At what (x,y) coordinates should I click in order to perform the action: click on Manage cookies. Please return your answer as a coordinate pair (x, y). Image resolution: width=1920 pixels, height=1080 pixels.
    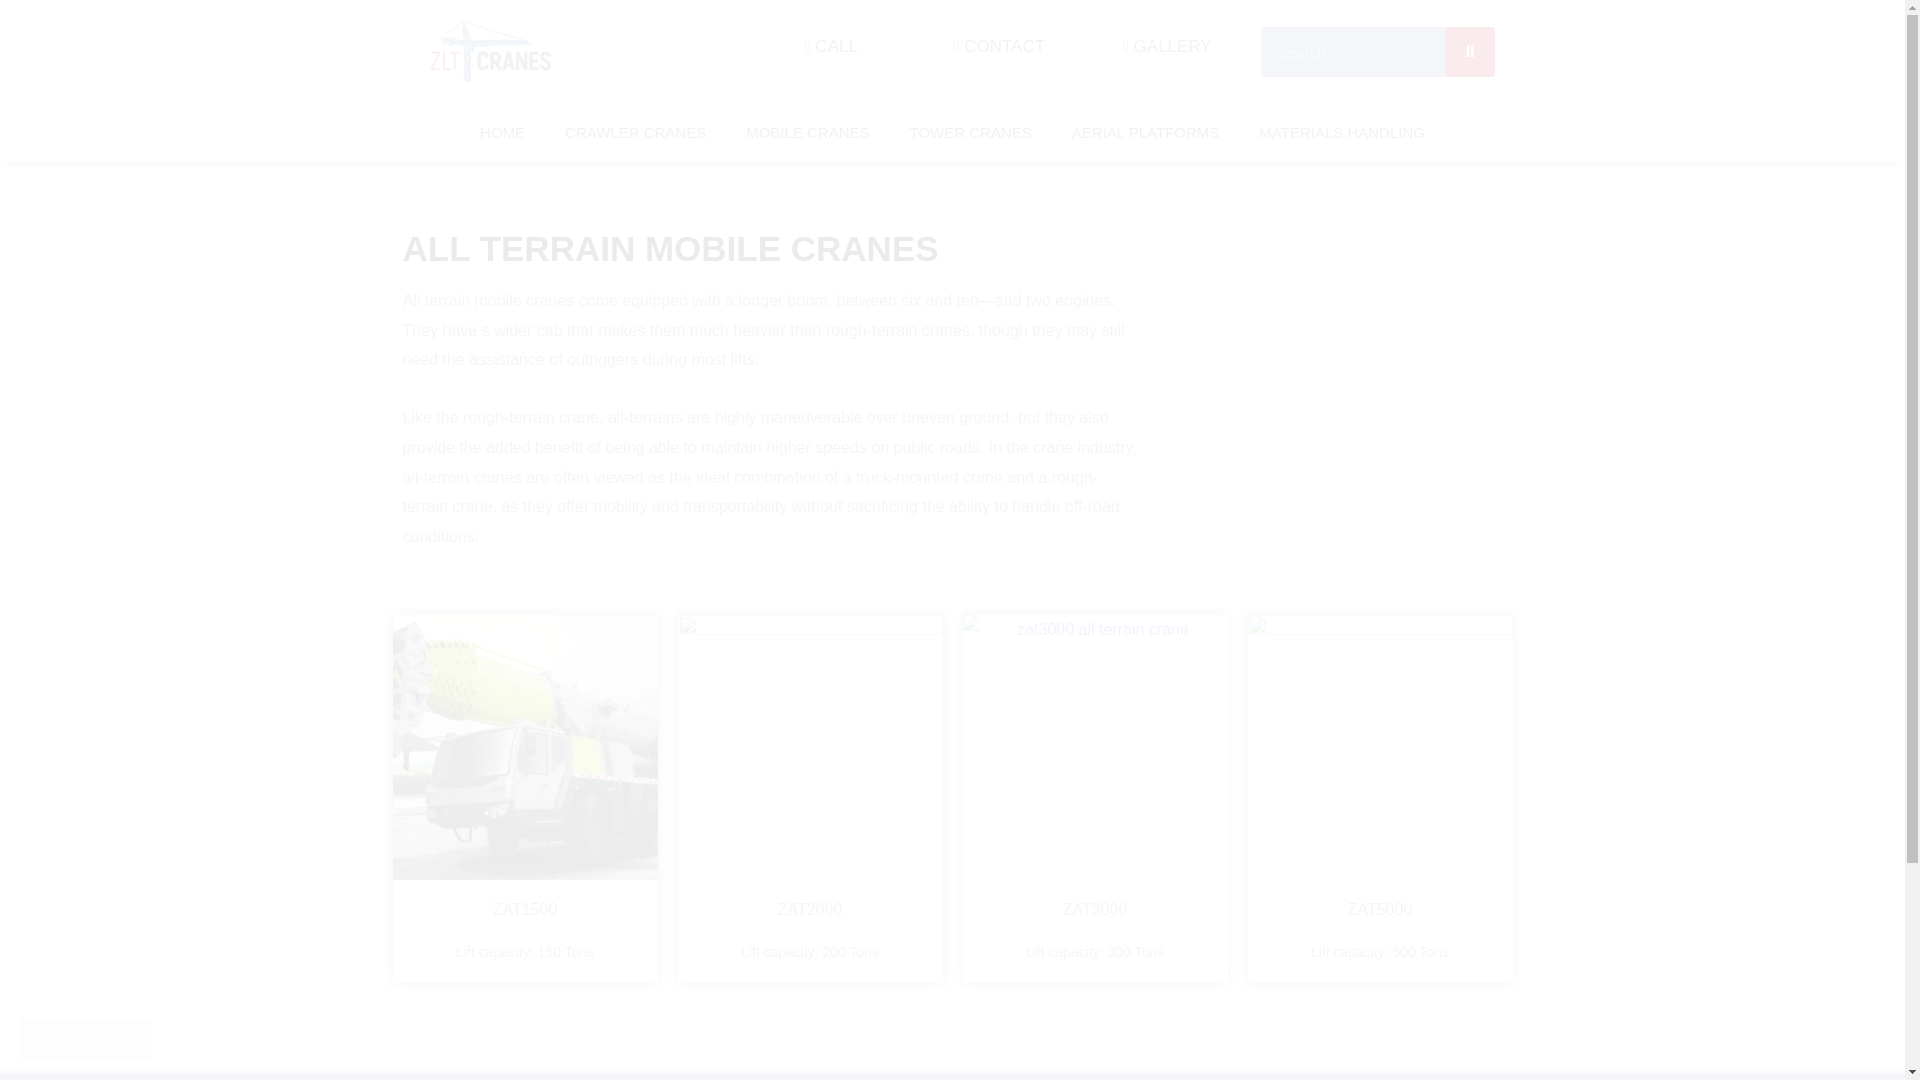
    Looking at the image, I should click on (85, 1038).